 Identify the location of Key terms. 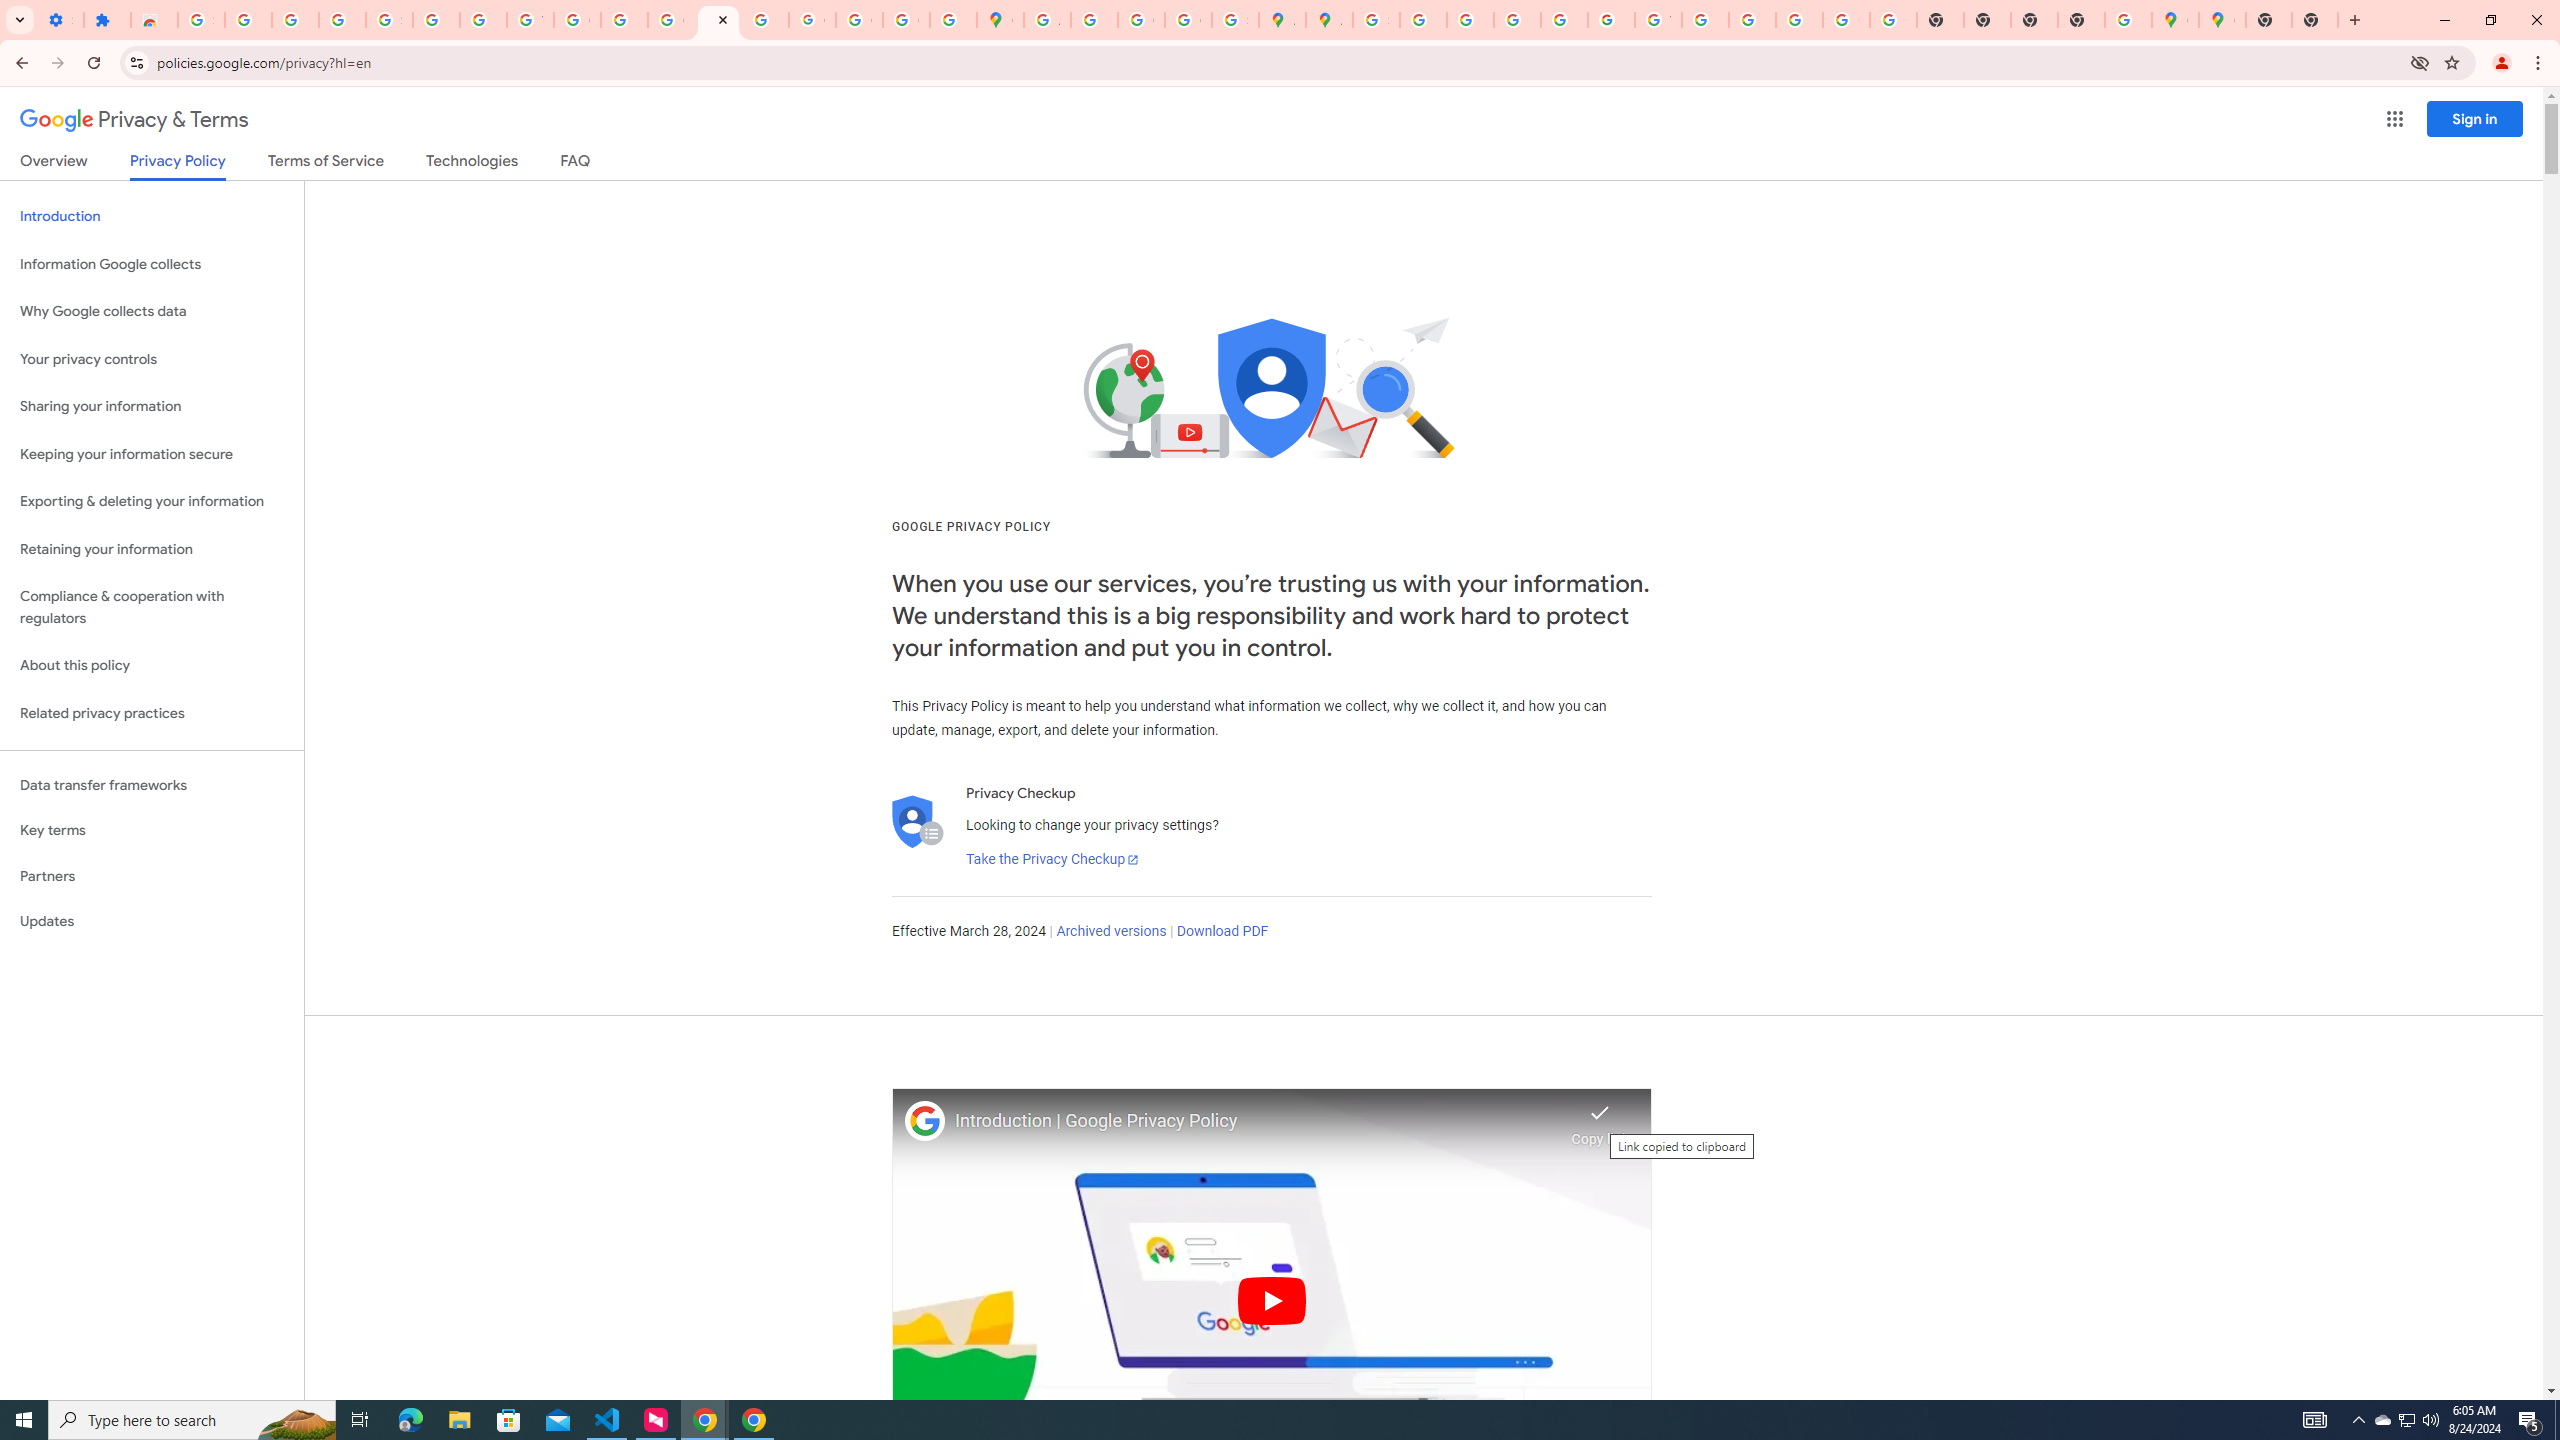
(152, 830).